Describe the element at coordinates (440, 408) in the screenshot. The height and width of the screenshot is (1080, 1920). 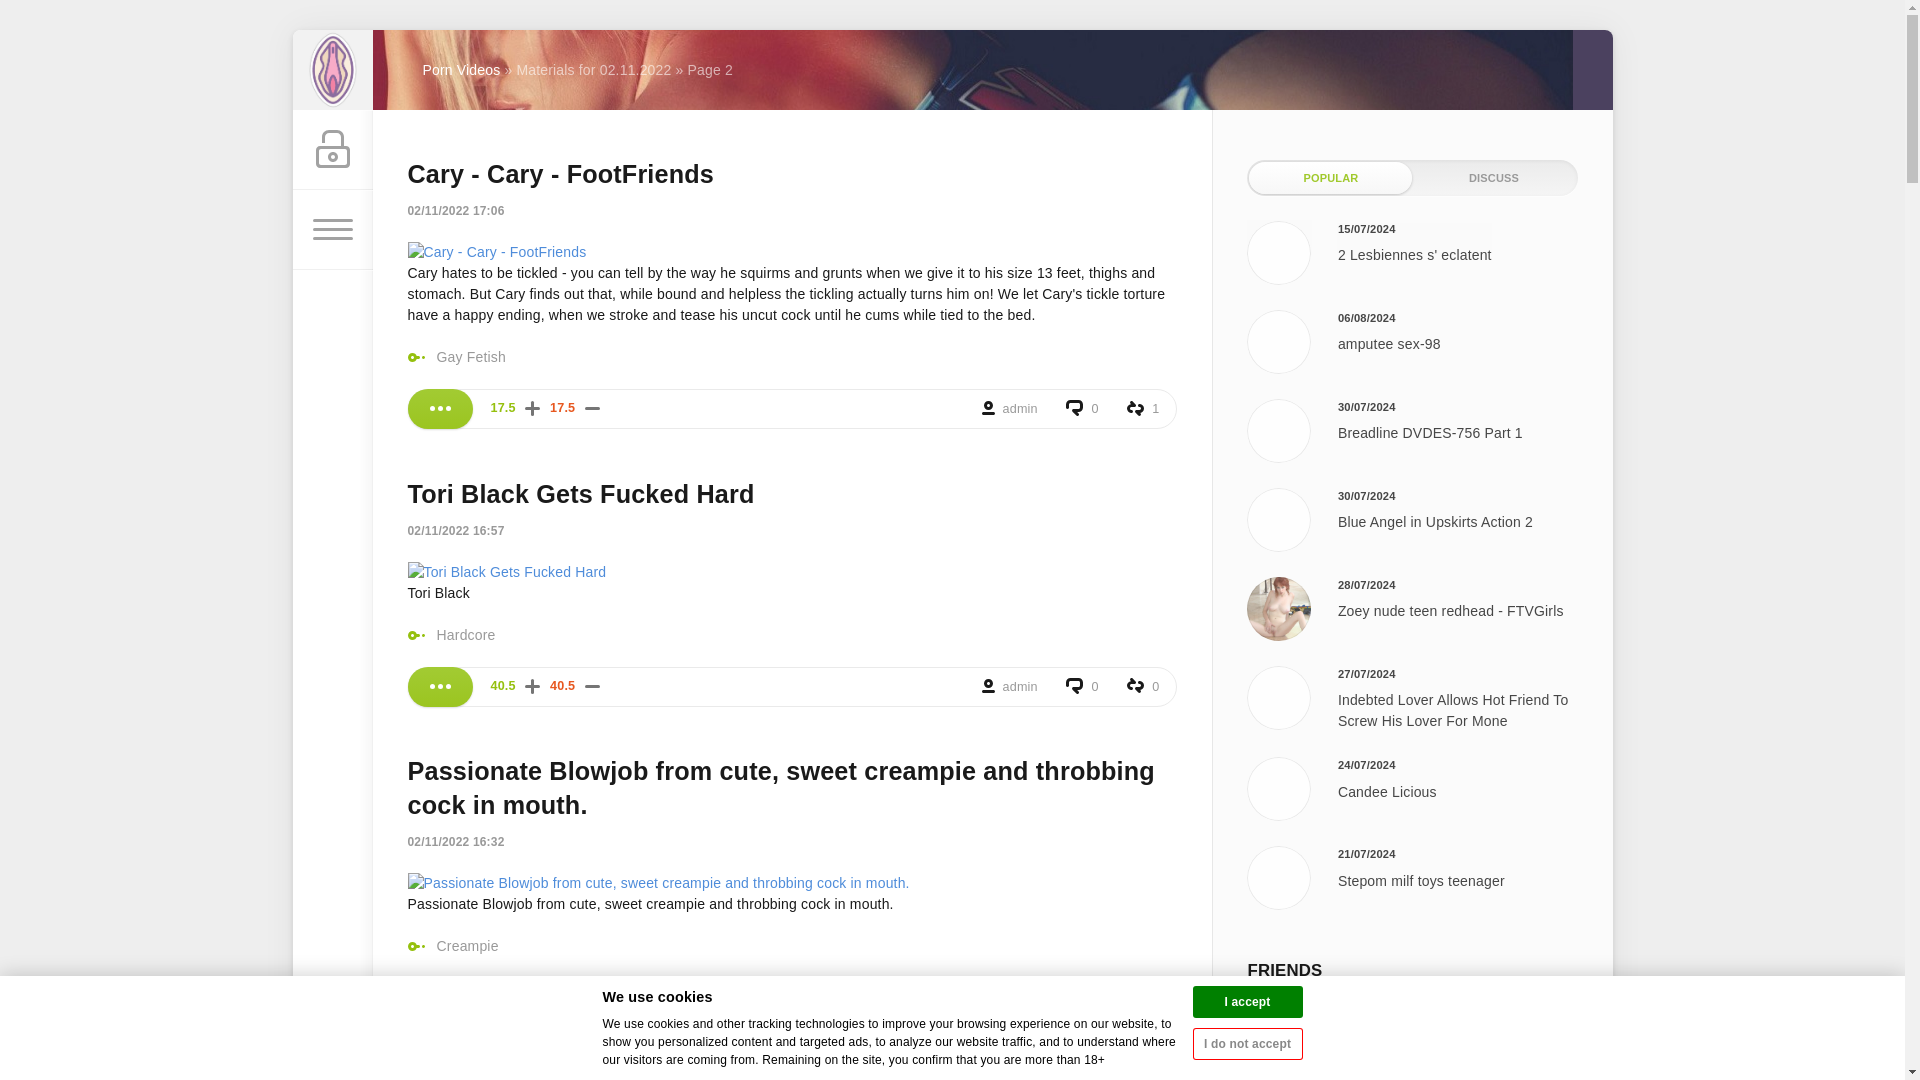
I see `Read more: Cary - Cary - FootFriends` at that location.